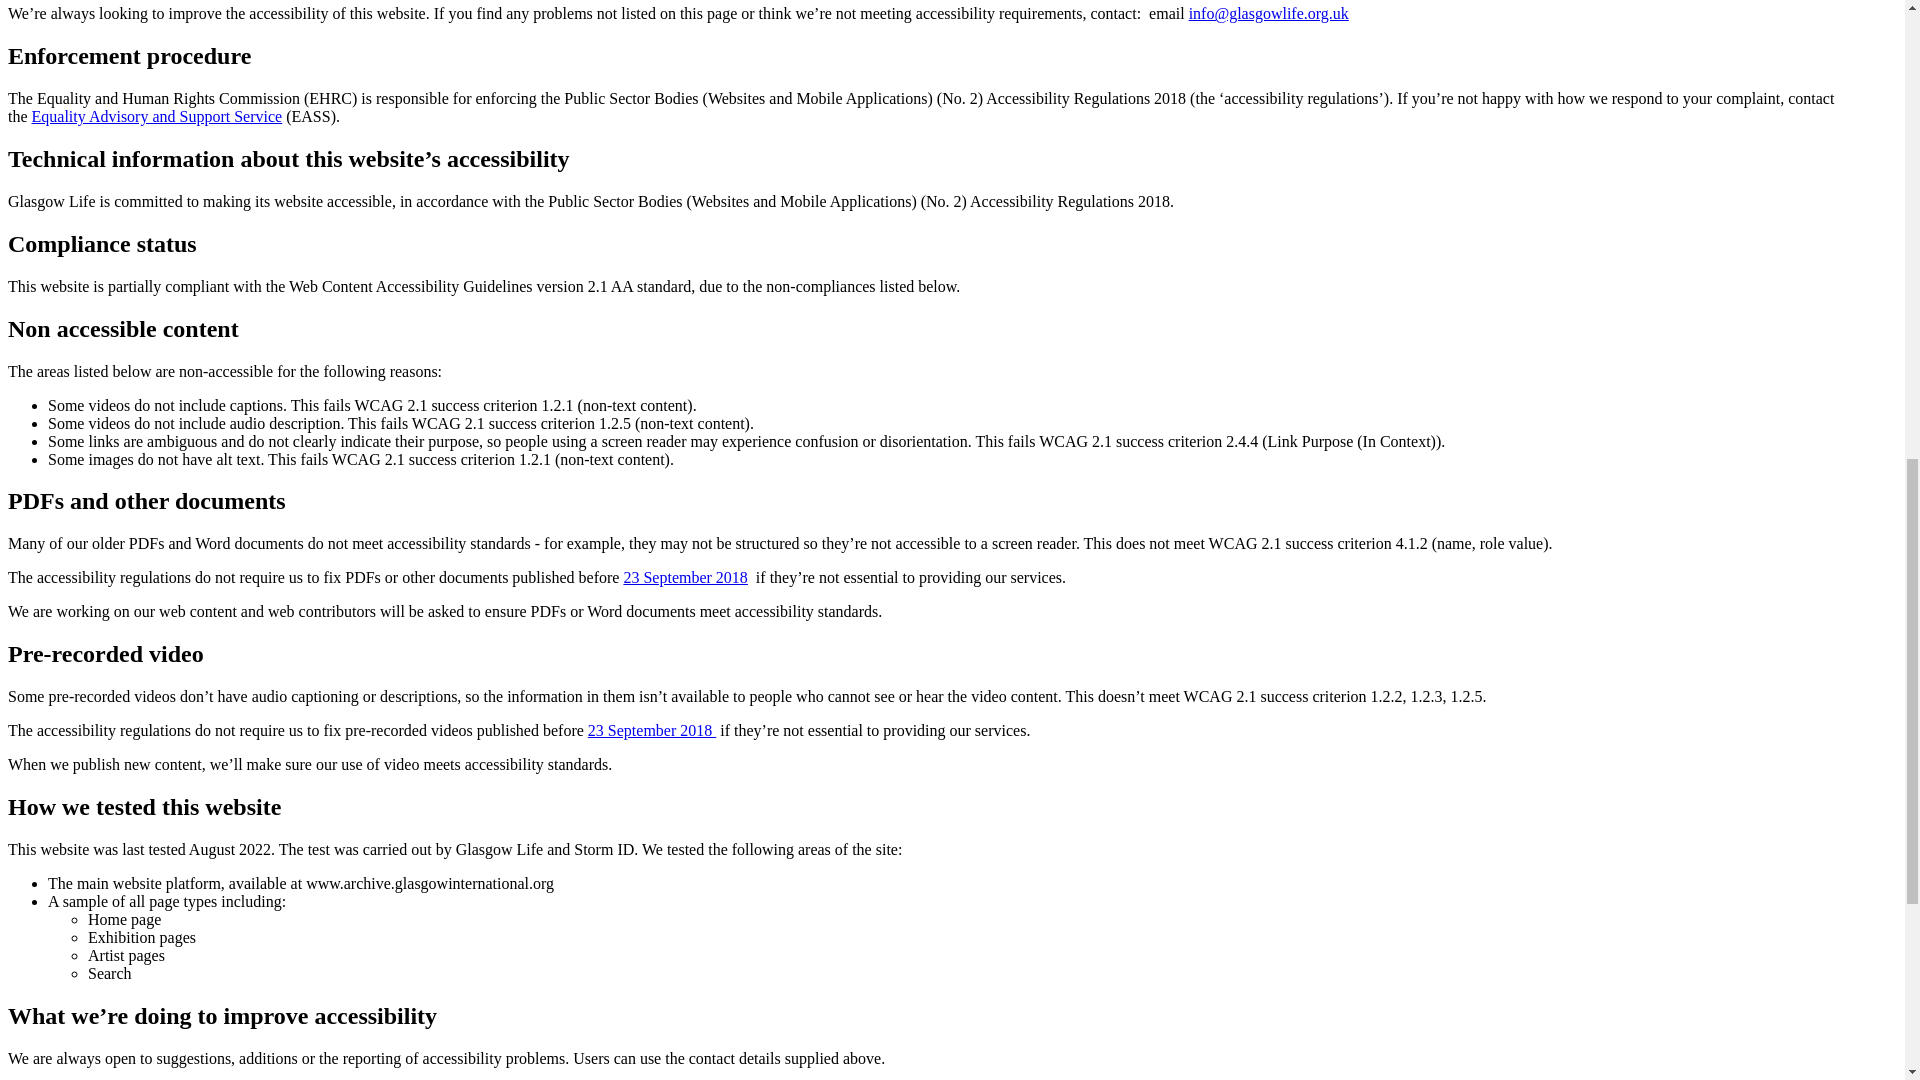 Image resolution: width=1920 pixels, height=1080 pixels. What do you see at coordinates (157, 116) in the screenshot?
I see `Equality Advisory and Support Service` at bounding box center [157, 116].